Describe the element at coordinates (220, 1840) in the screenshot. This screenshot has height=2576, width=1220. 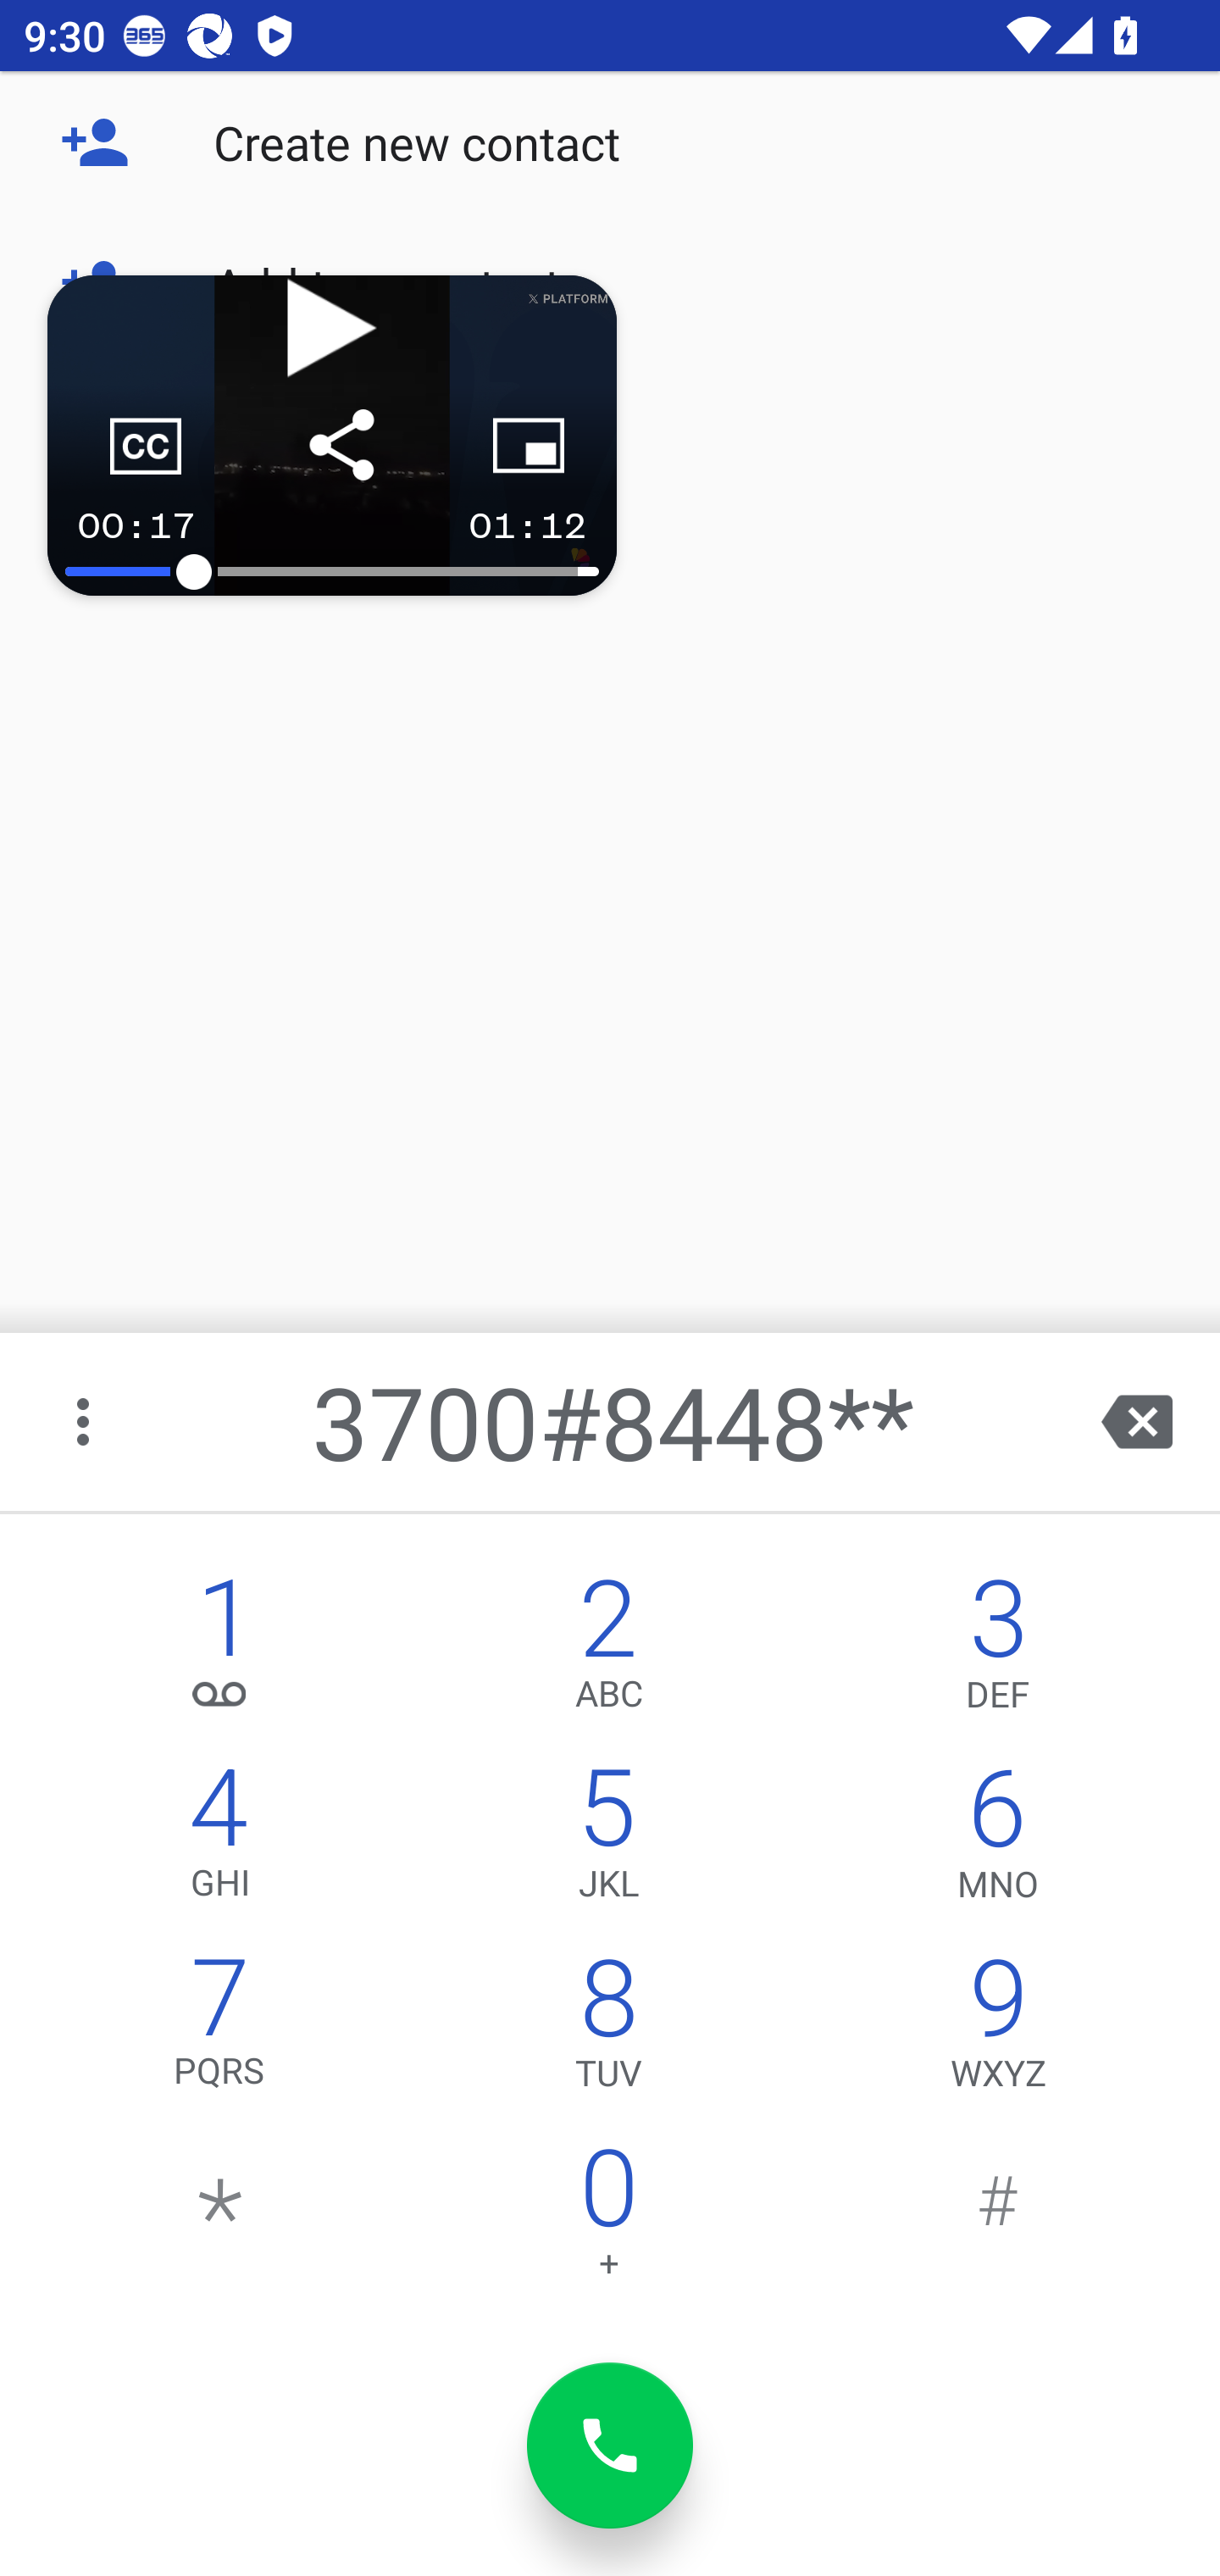
I see `4,GHI 4 GHI` at that location.